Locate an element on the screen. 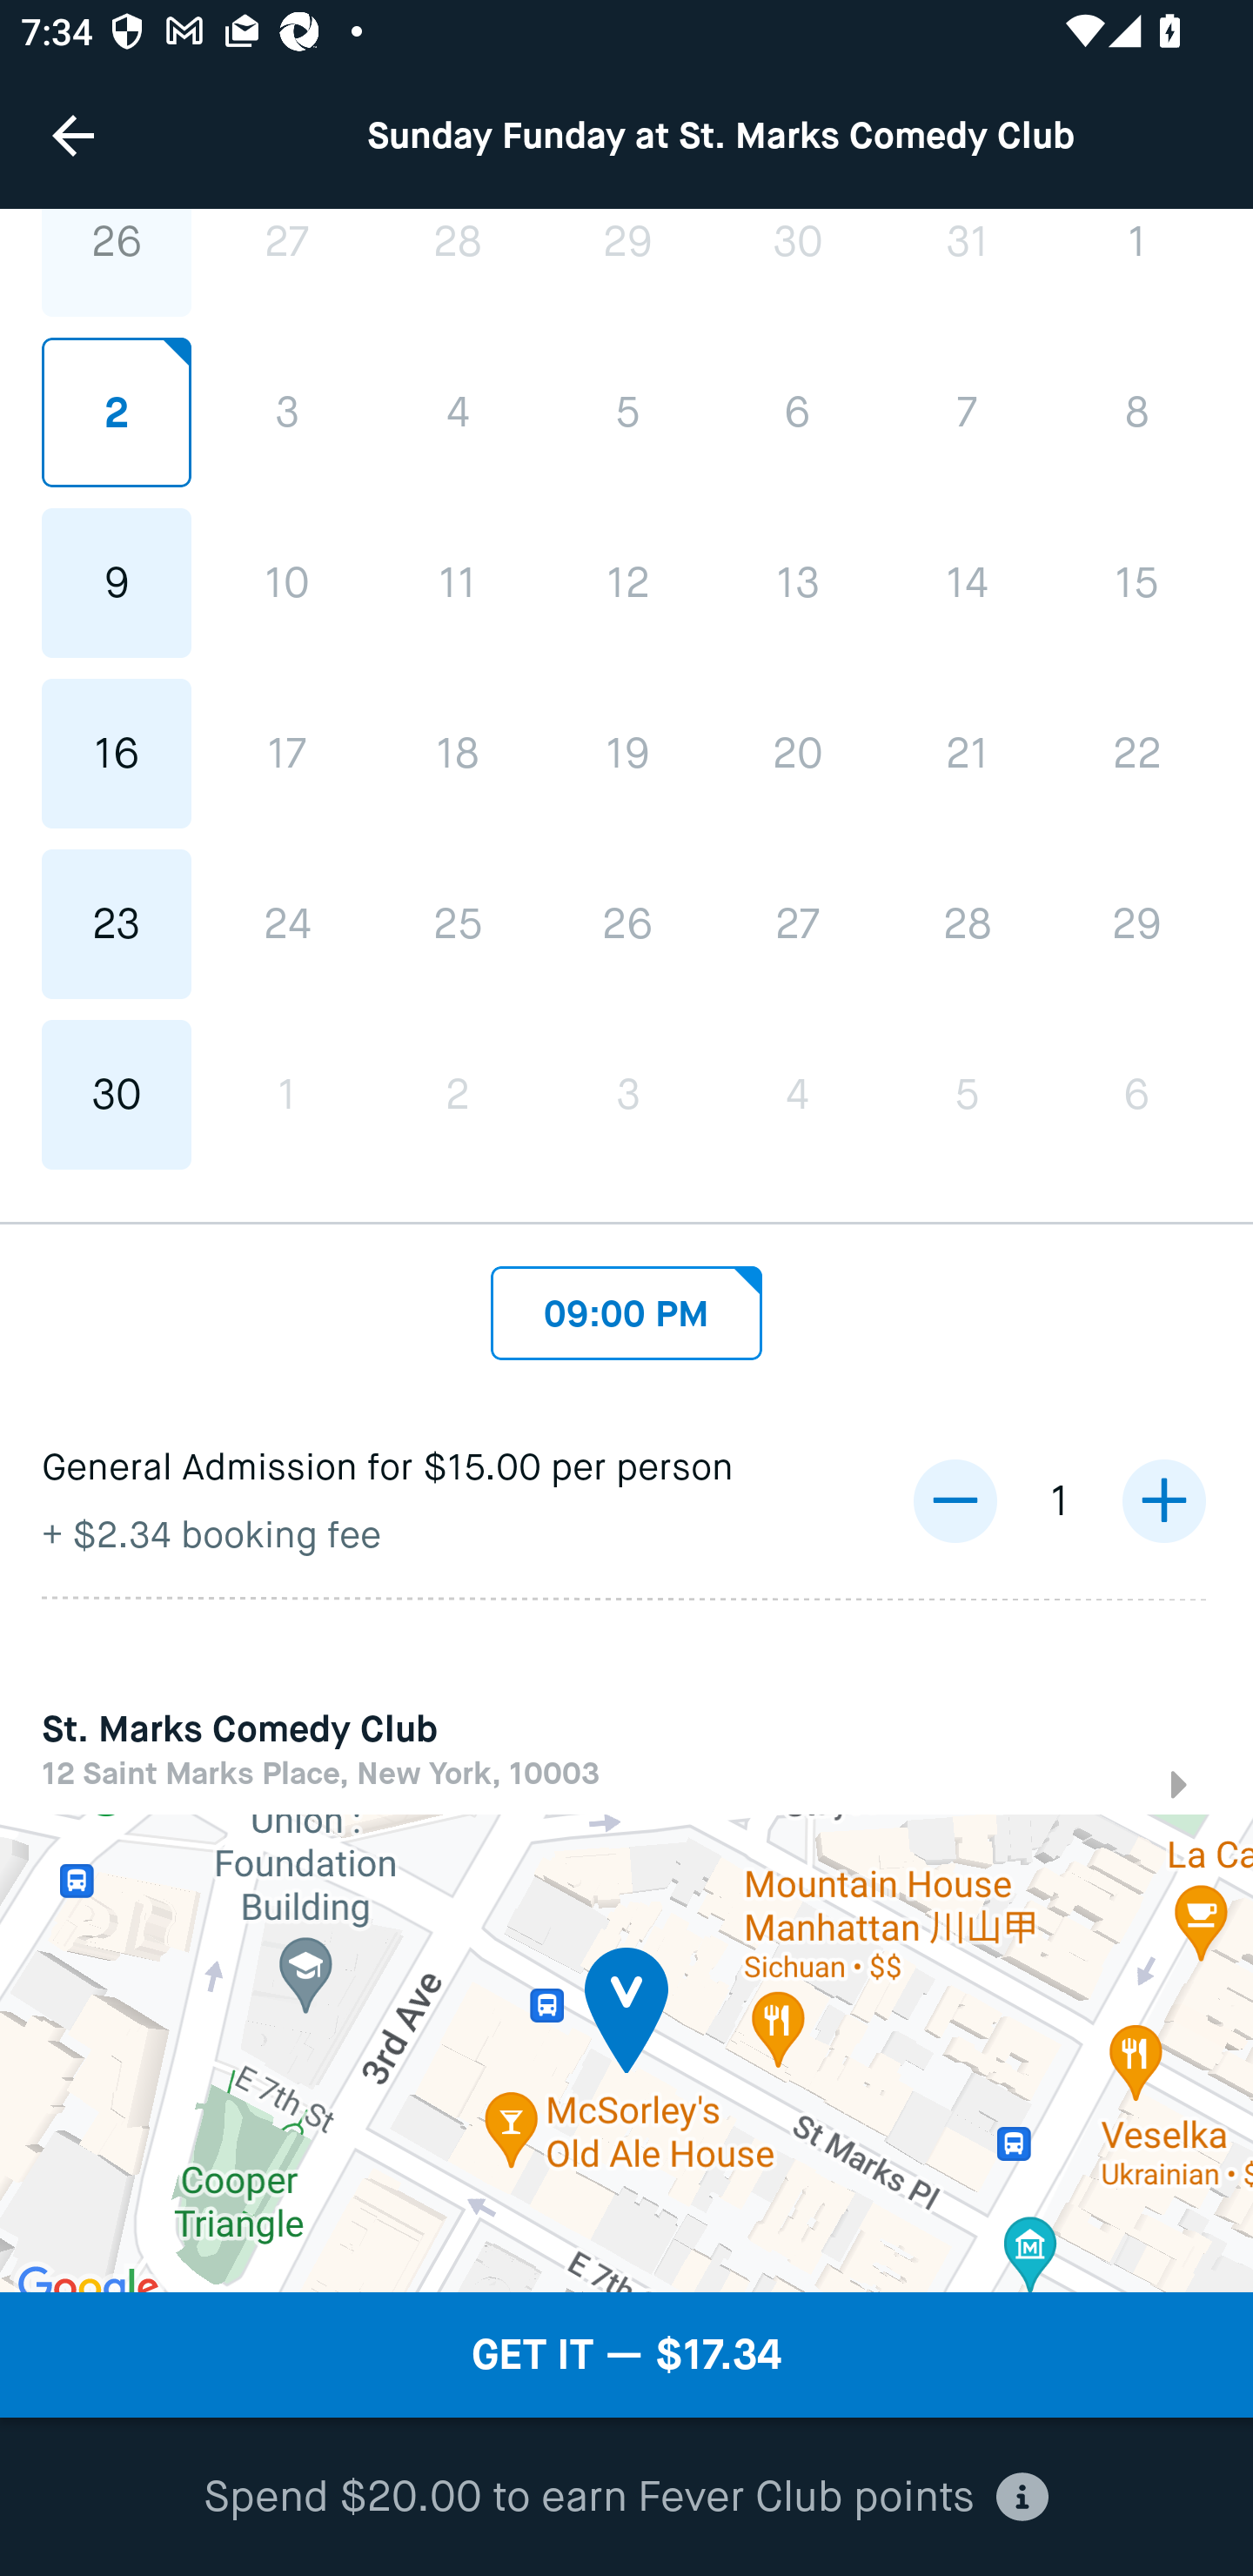 The height and width of the screenshot is (2576, 1253). 25 is located at coordinates (458, 924).